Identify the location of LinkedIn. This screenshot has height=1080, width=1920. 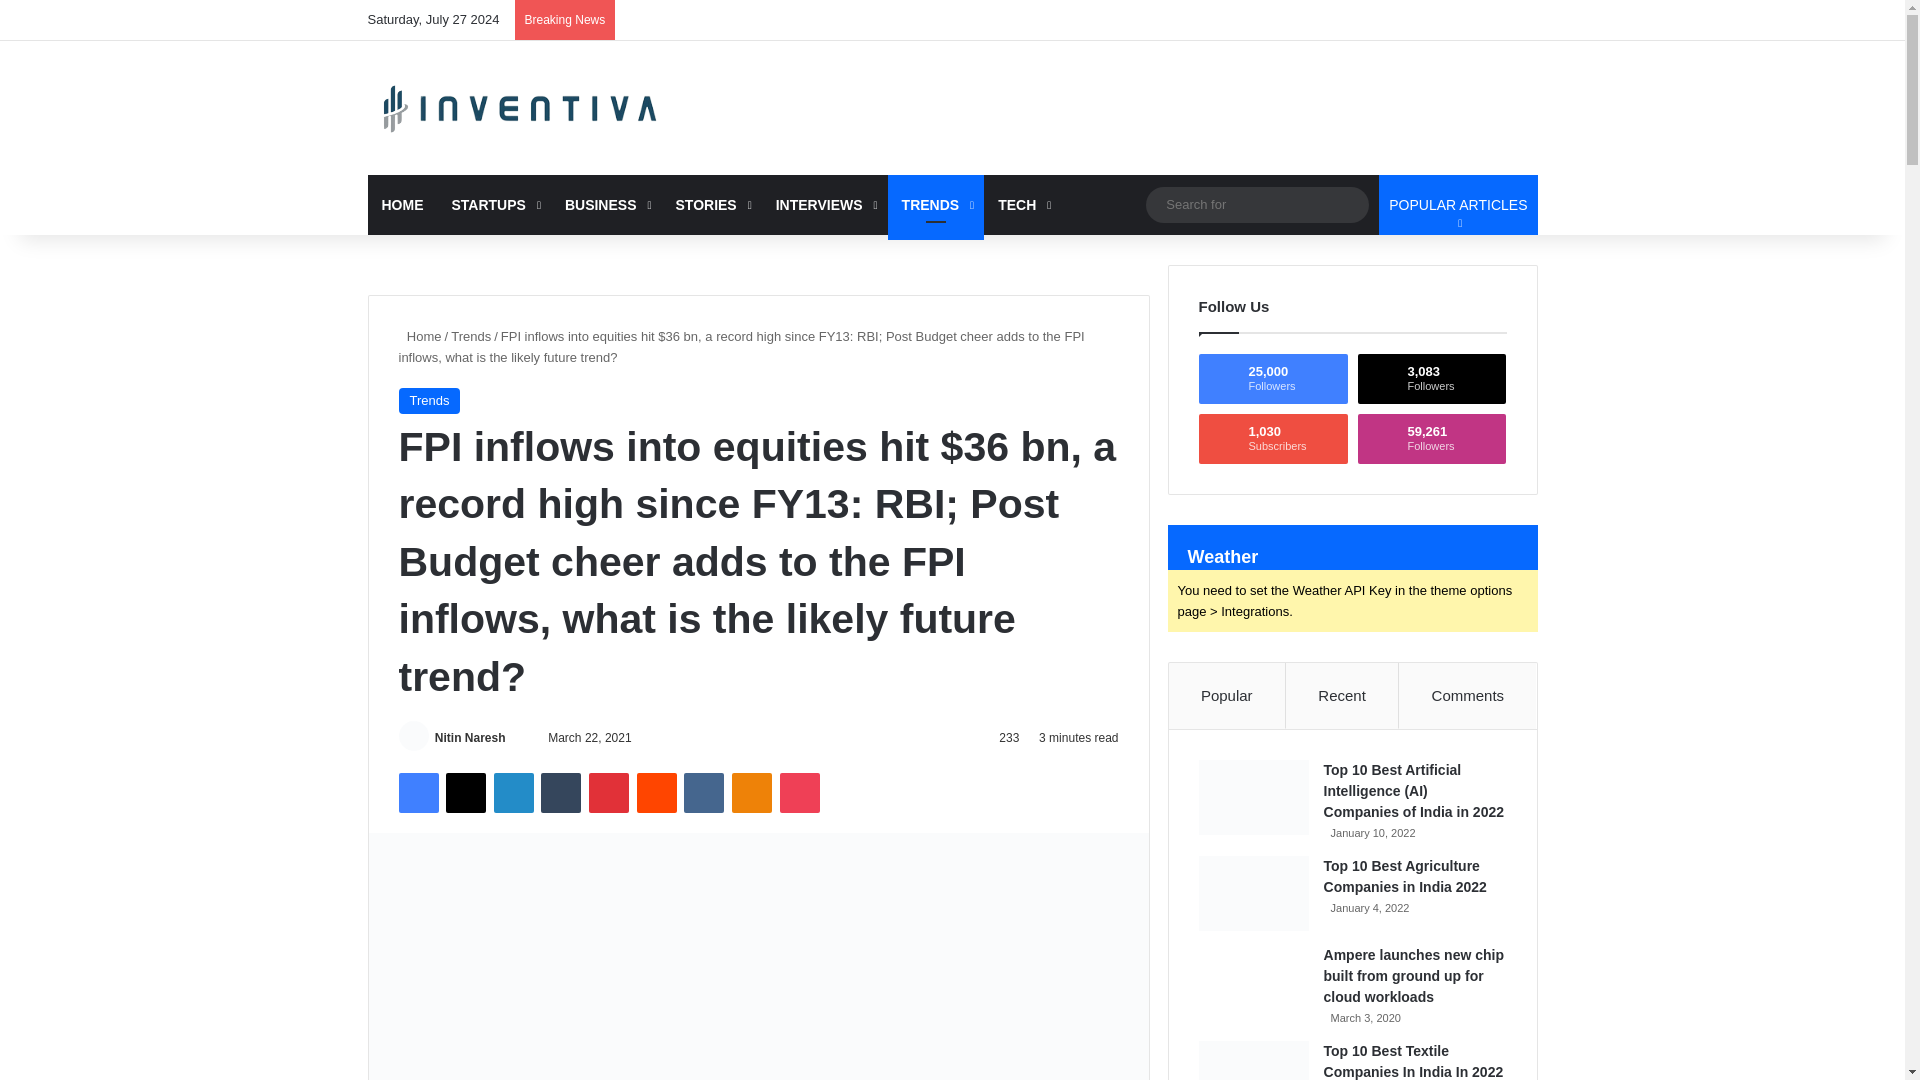
(513, 793).